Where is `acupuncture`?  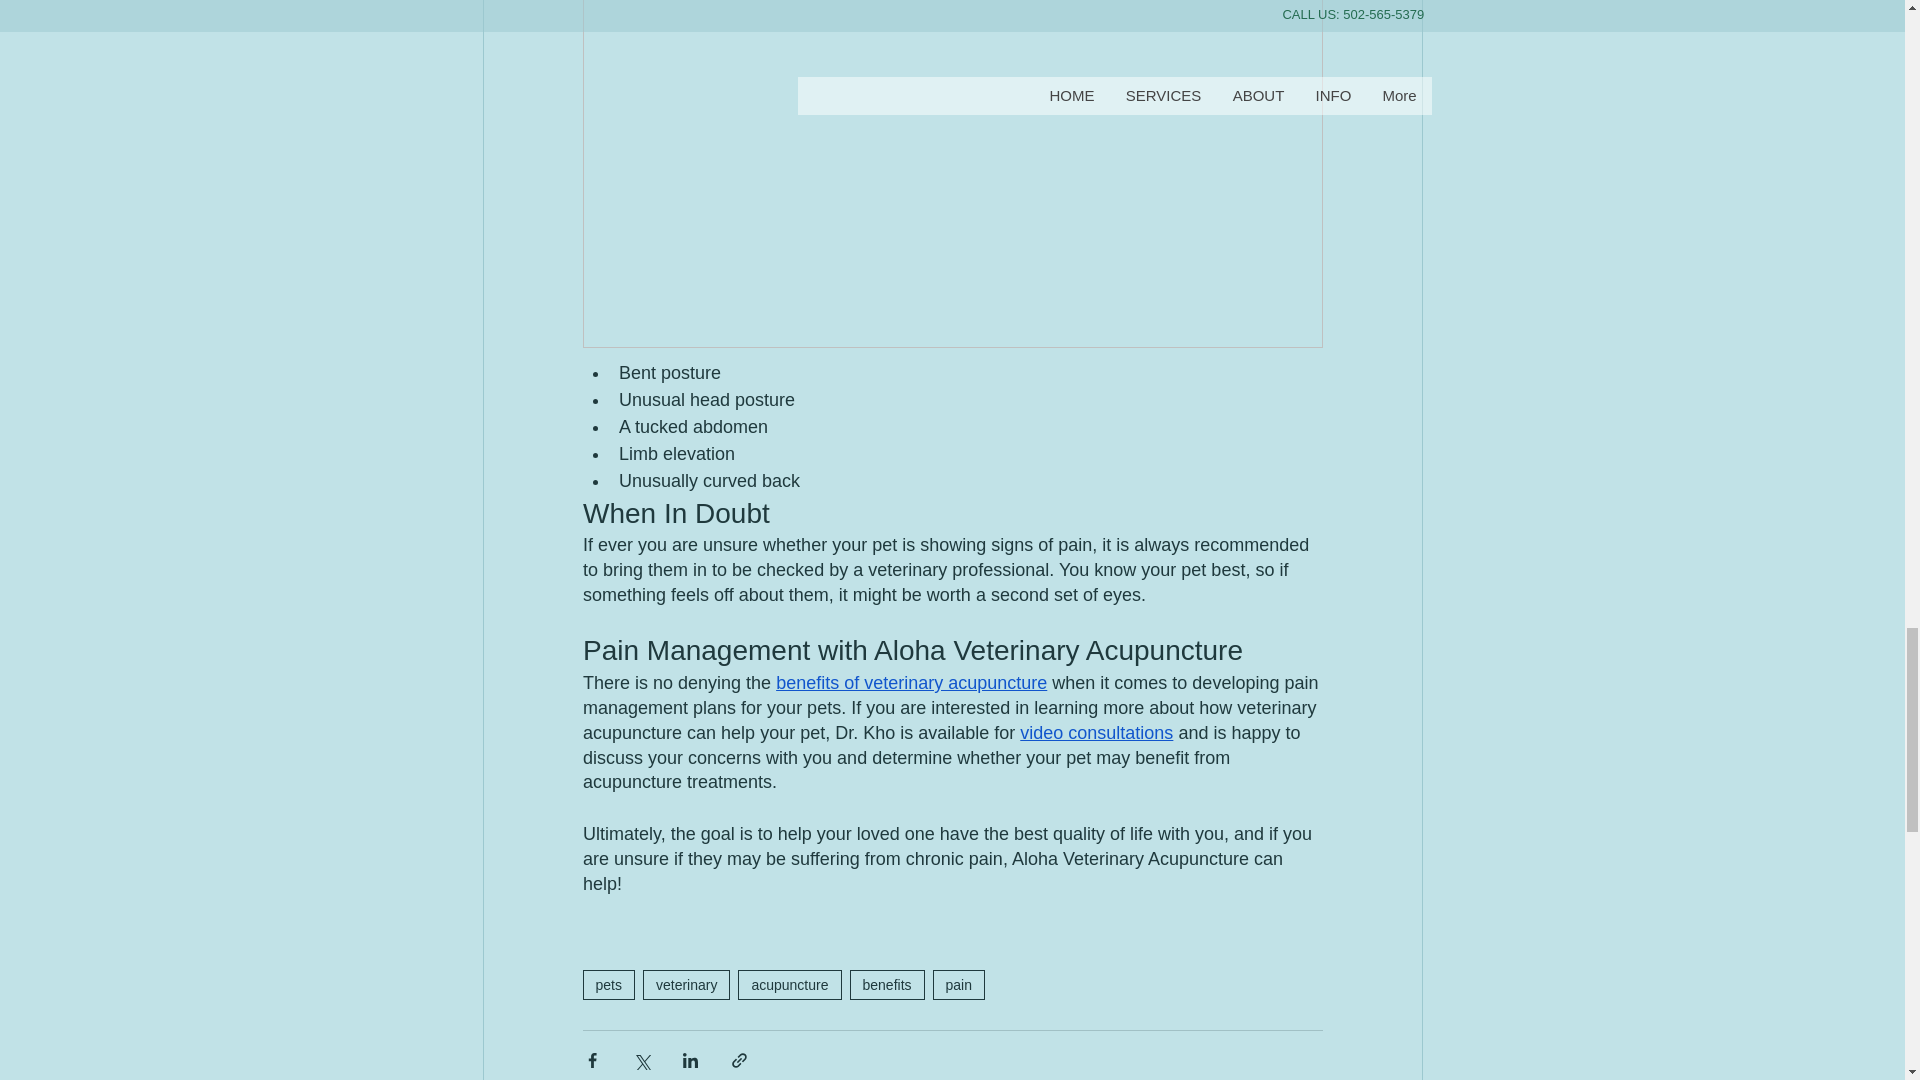 acupuncture is located at coordinates (788, 984).